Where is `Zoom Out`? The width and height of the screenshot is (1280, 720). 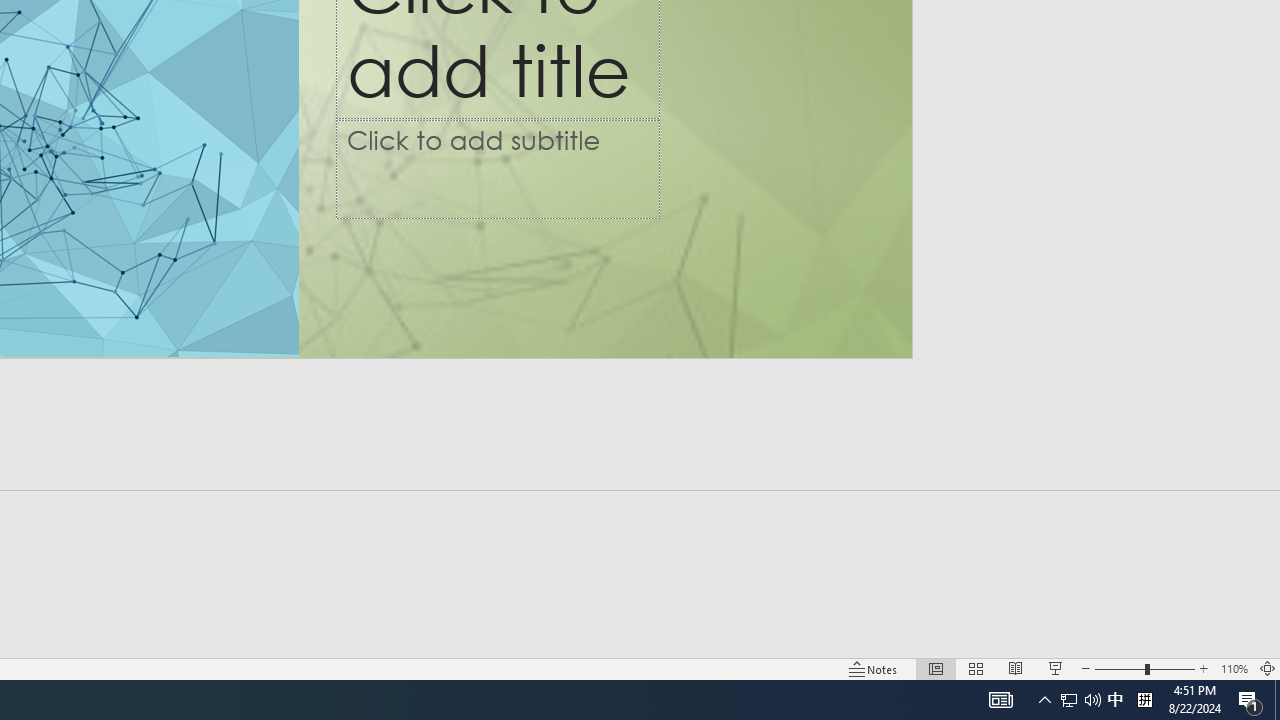
Zoom Out is located at coordinates (1120, 668).